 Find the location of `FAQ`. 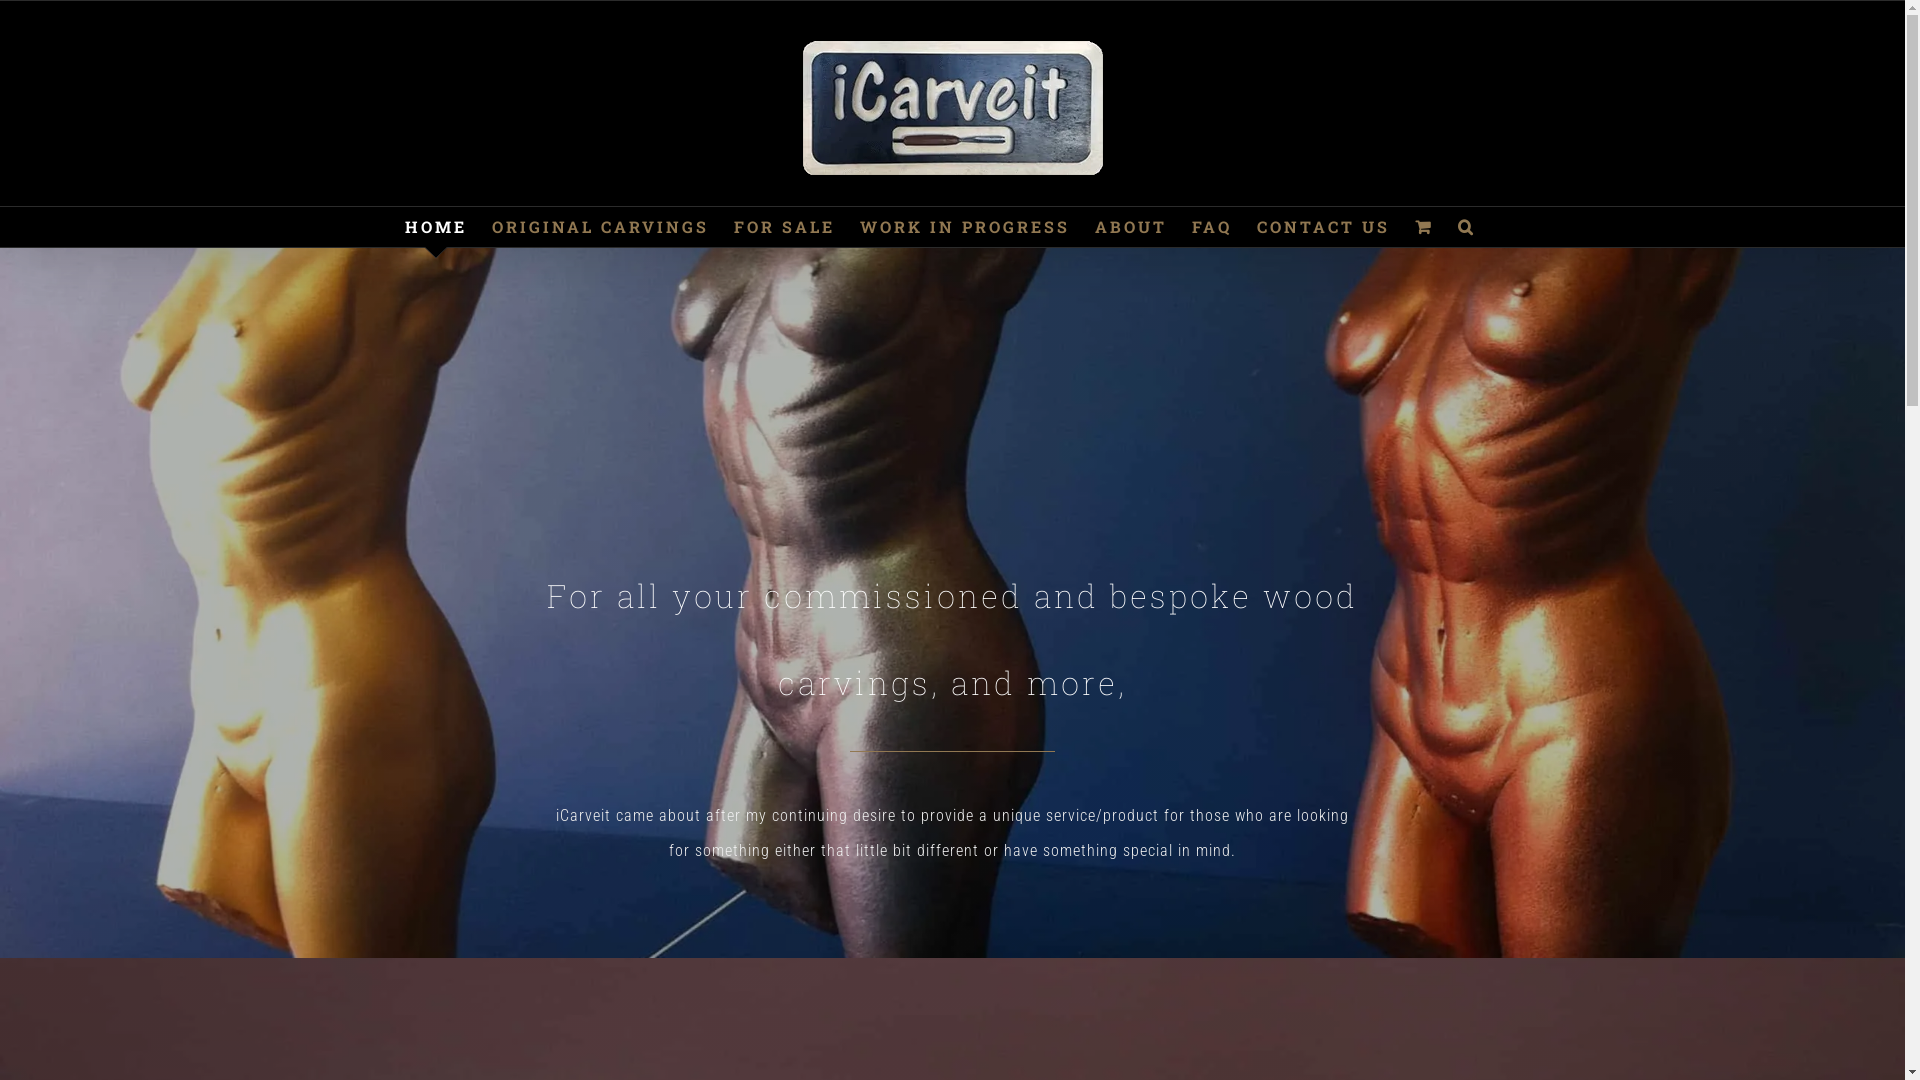

FAQ is located at coordinates (1212, 227).